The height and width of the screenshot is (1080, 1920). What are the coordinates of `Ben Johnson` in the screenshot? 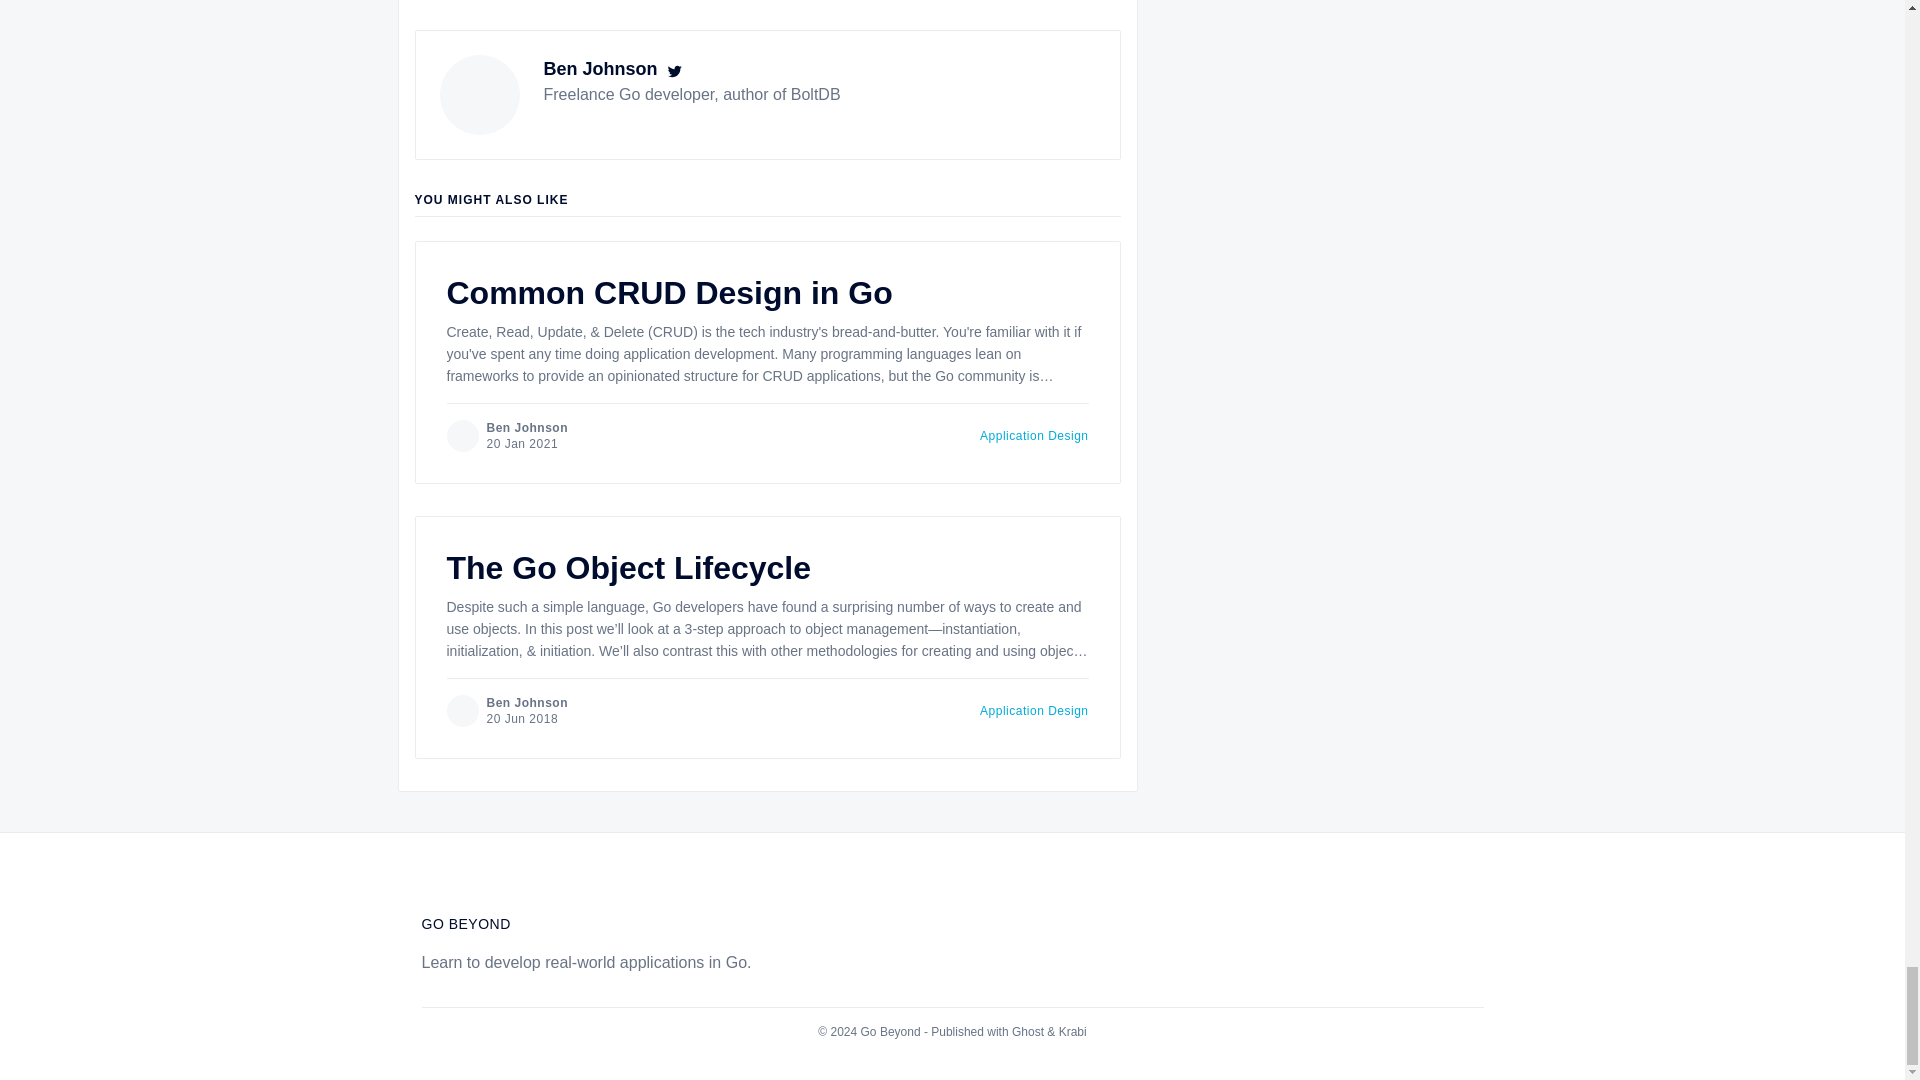 It's located at (600, 68).